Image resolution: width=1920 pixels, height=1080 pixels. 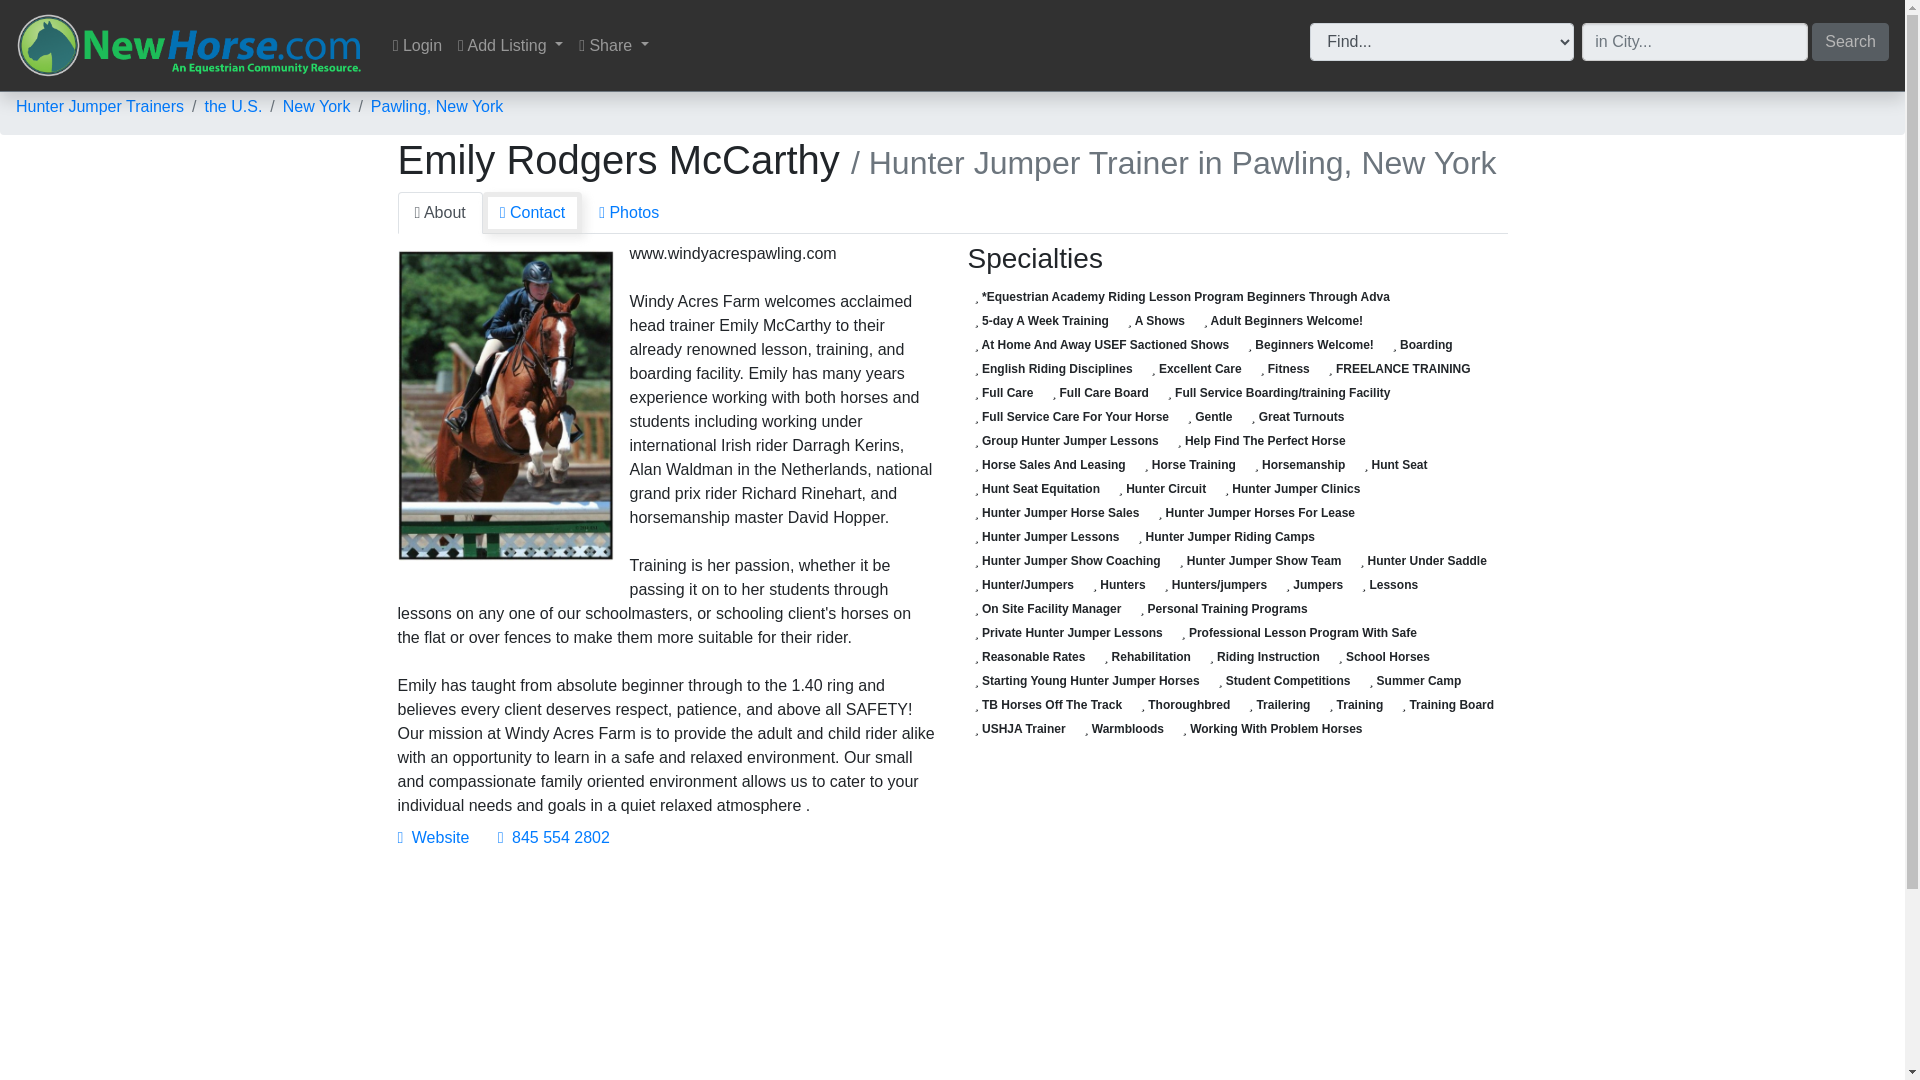 I want to click on Contact, so click(x=532, y=213).